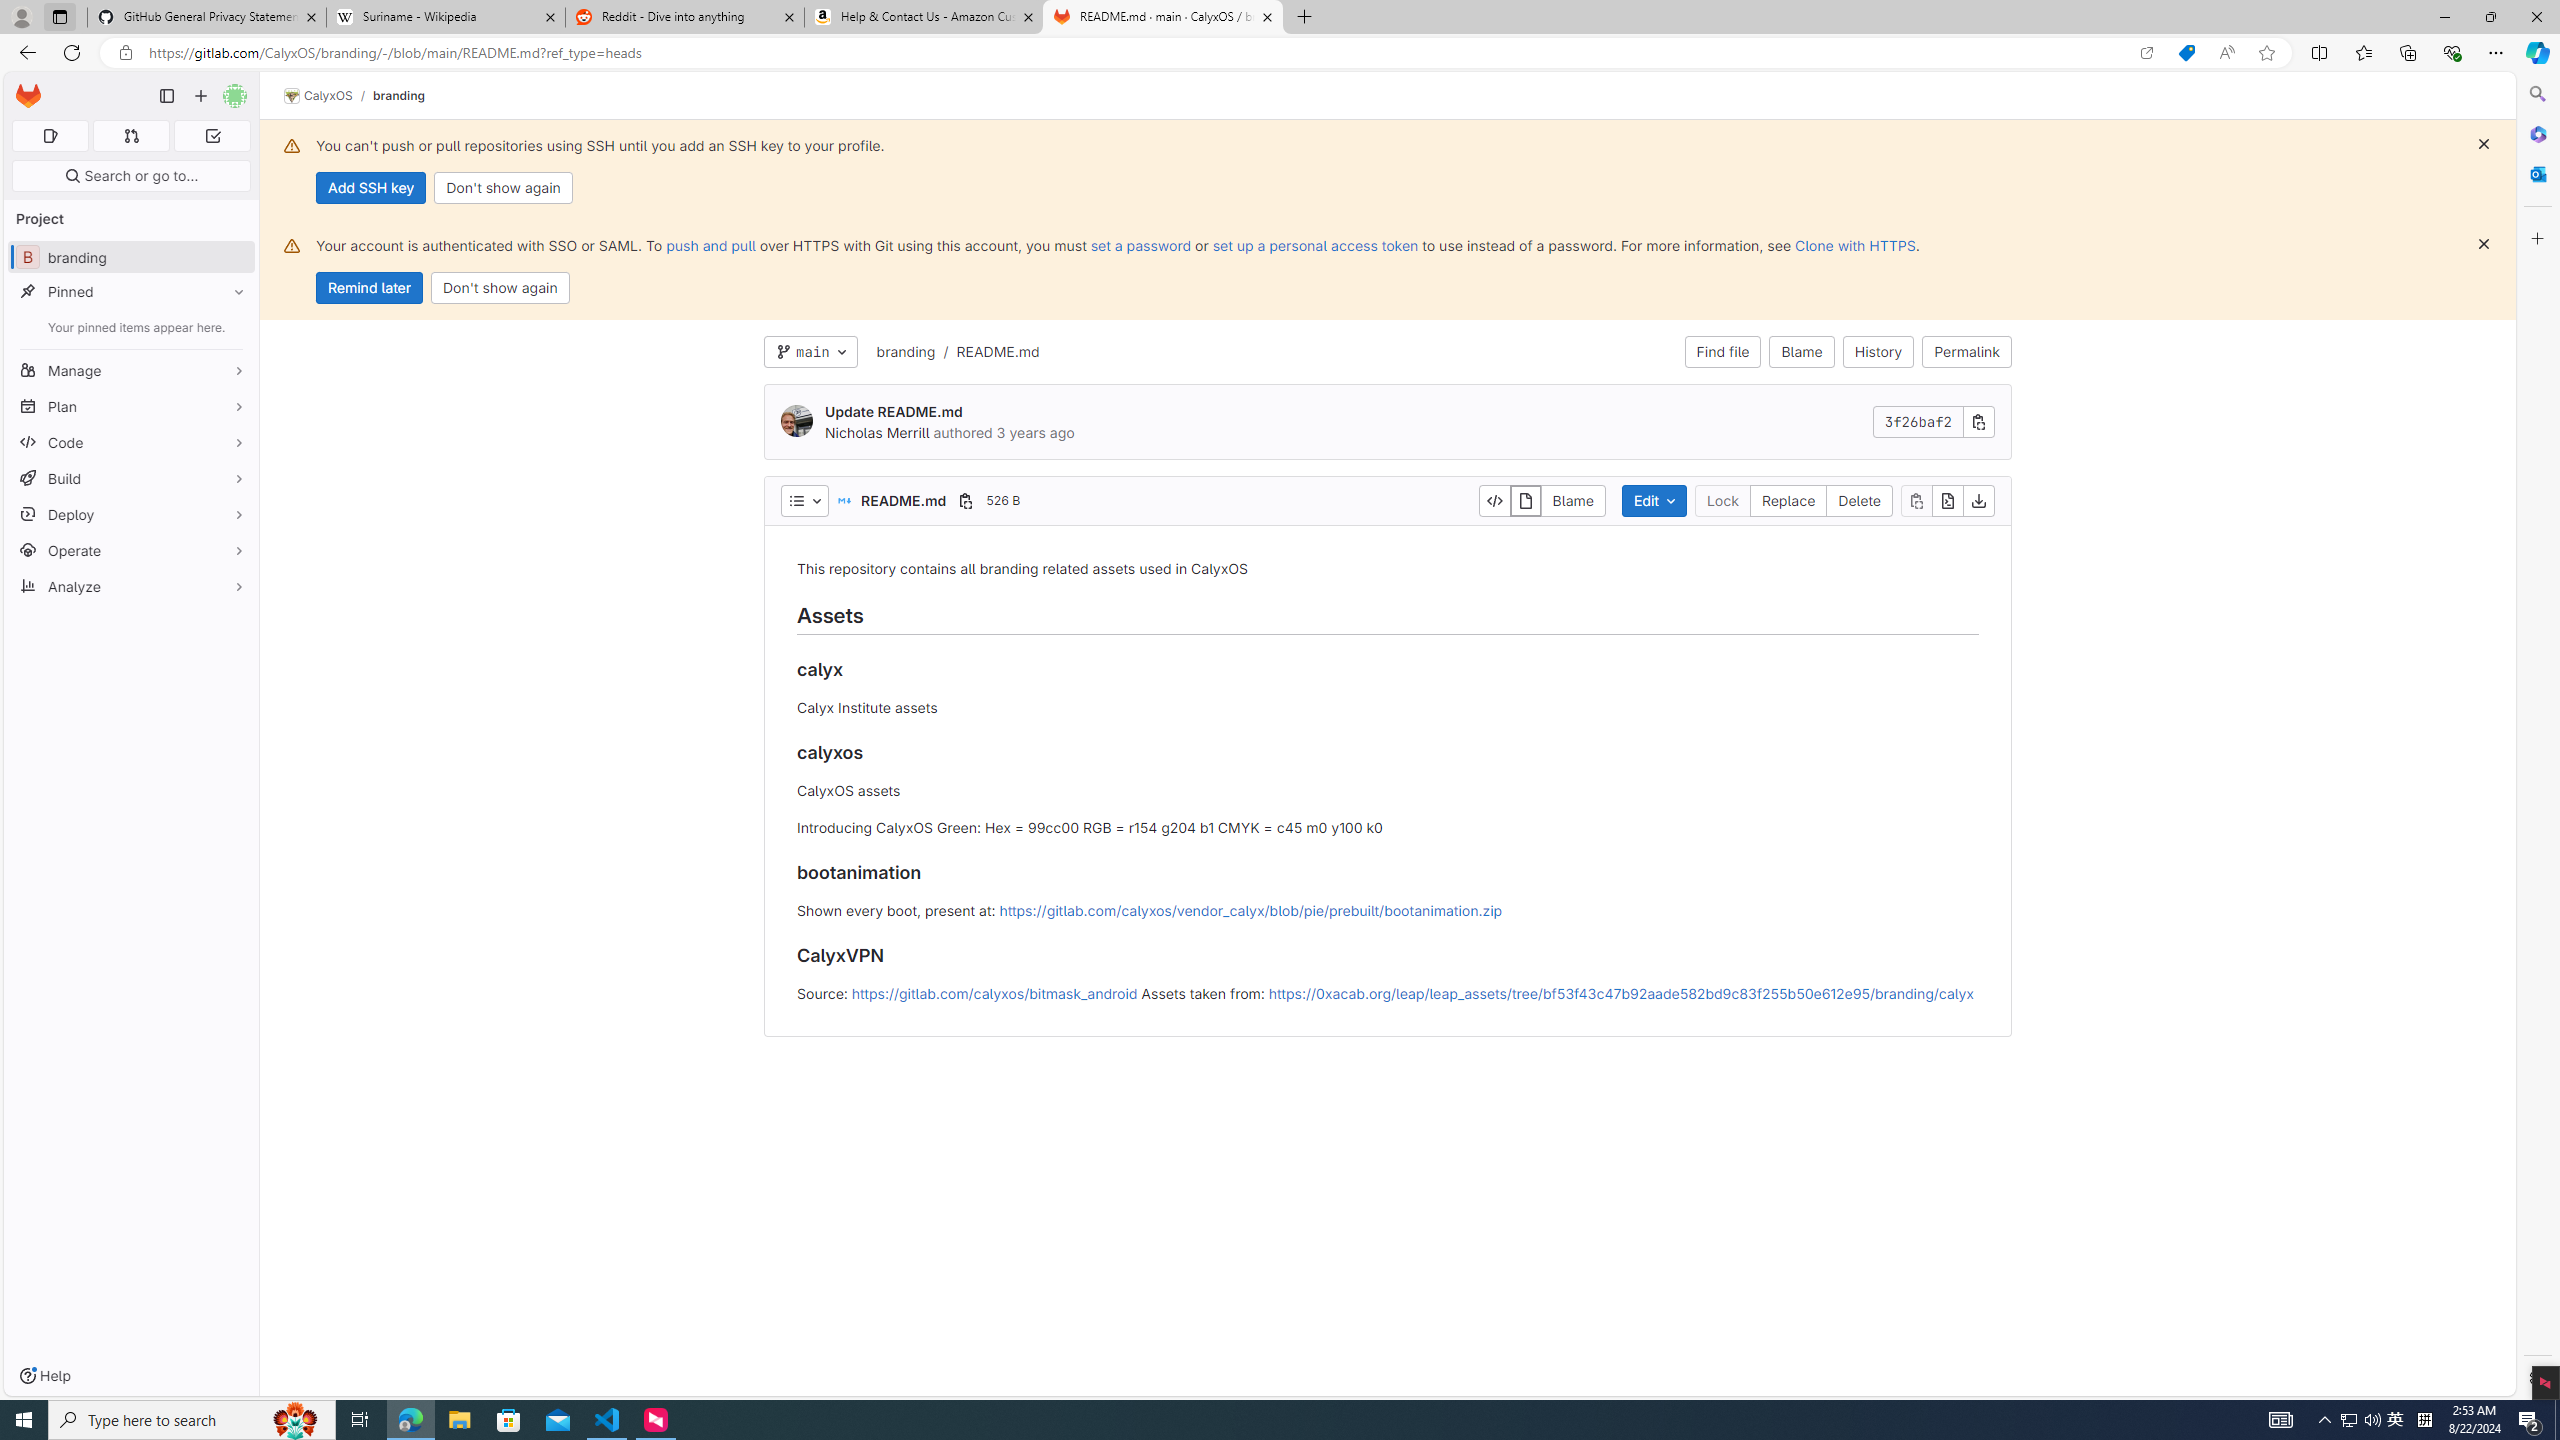  Describe the element at coordinates (1802, 352) in the screenshot. I see `Blame` at that location.